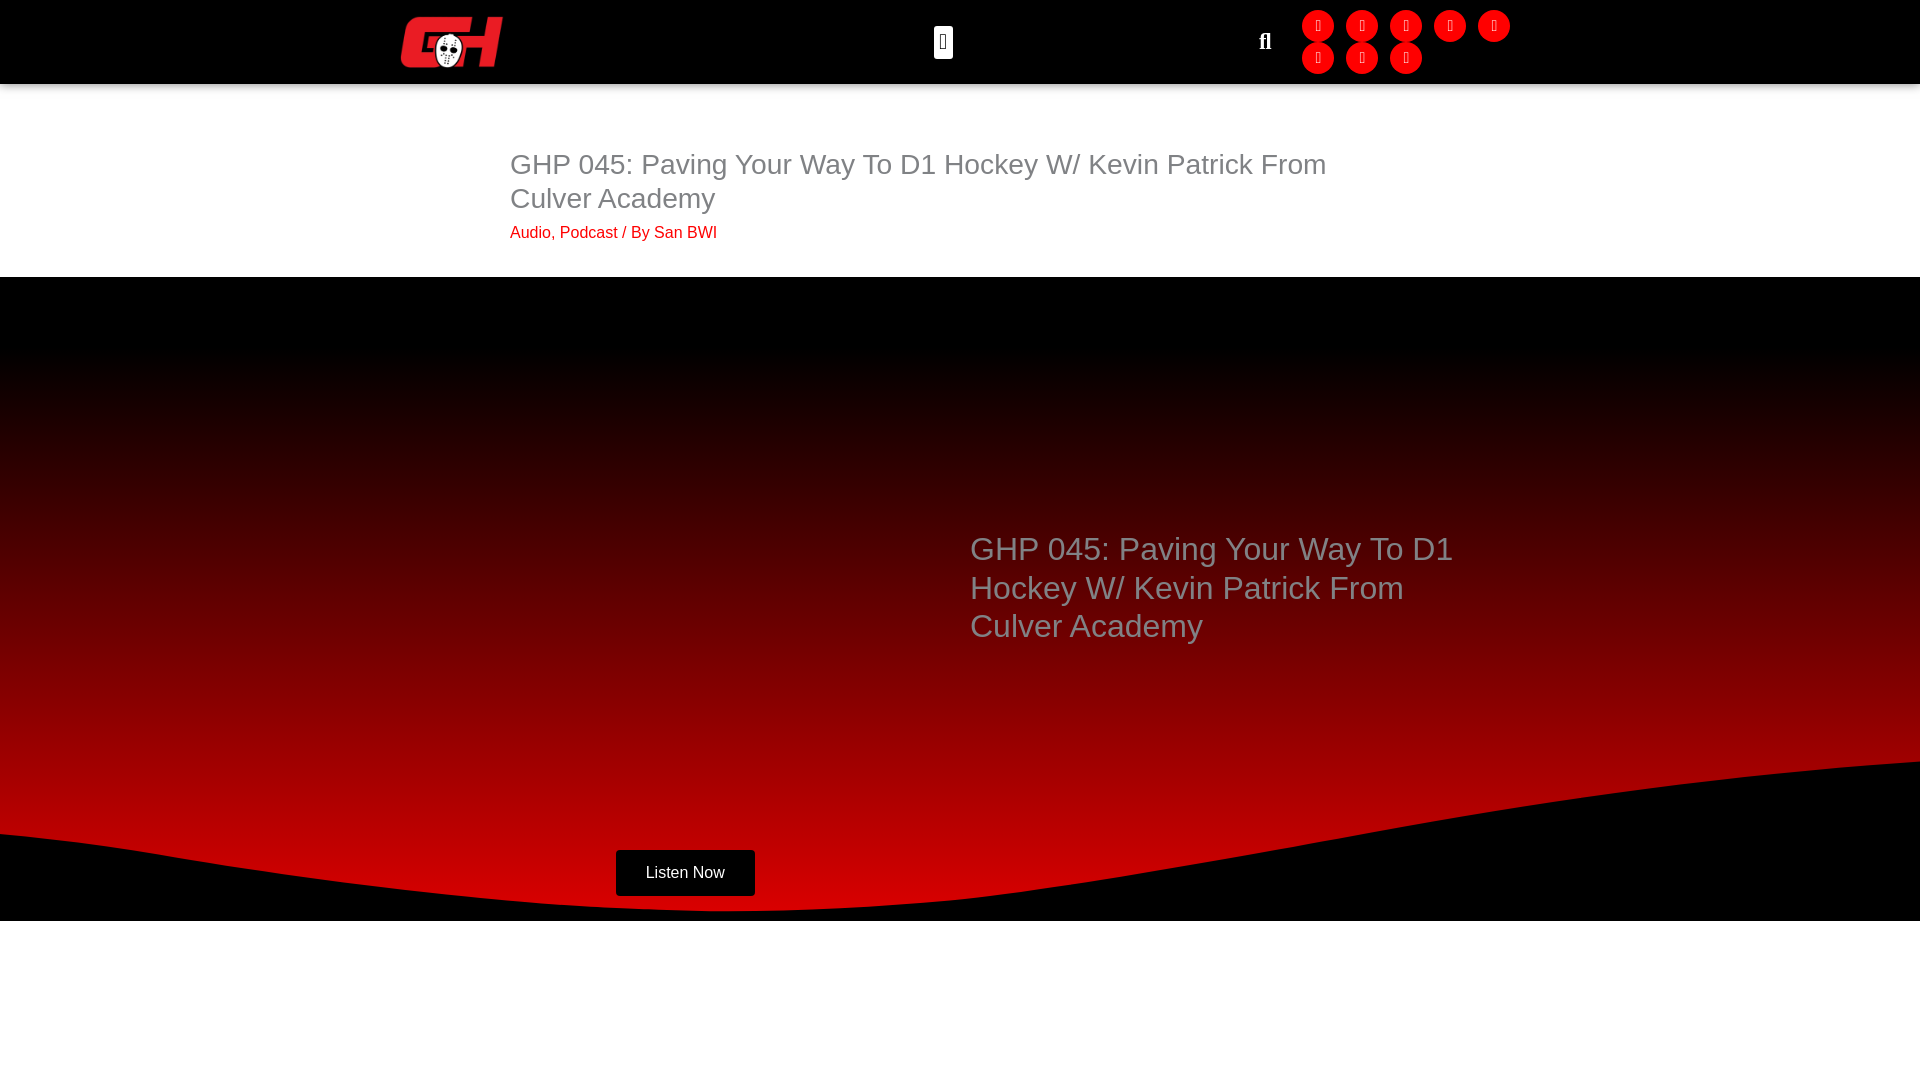  Describe the element at coordinates (589, 232) in the screenshot. I see `Podcast` at that location.